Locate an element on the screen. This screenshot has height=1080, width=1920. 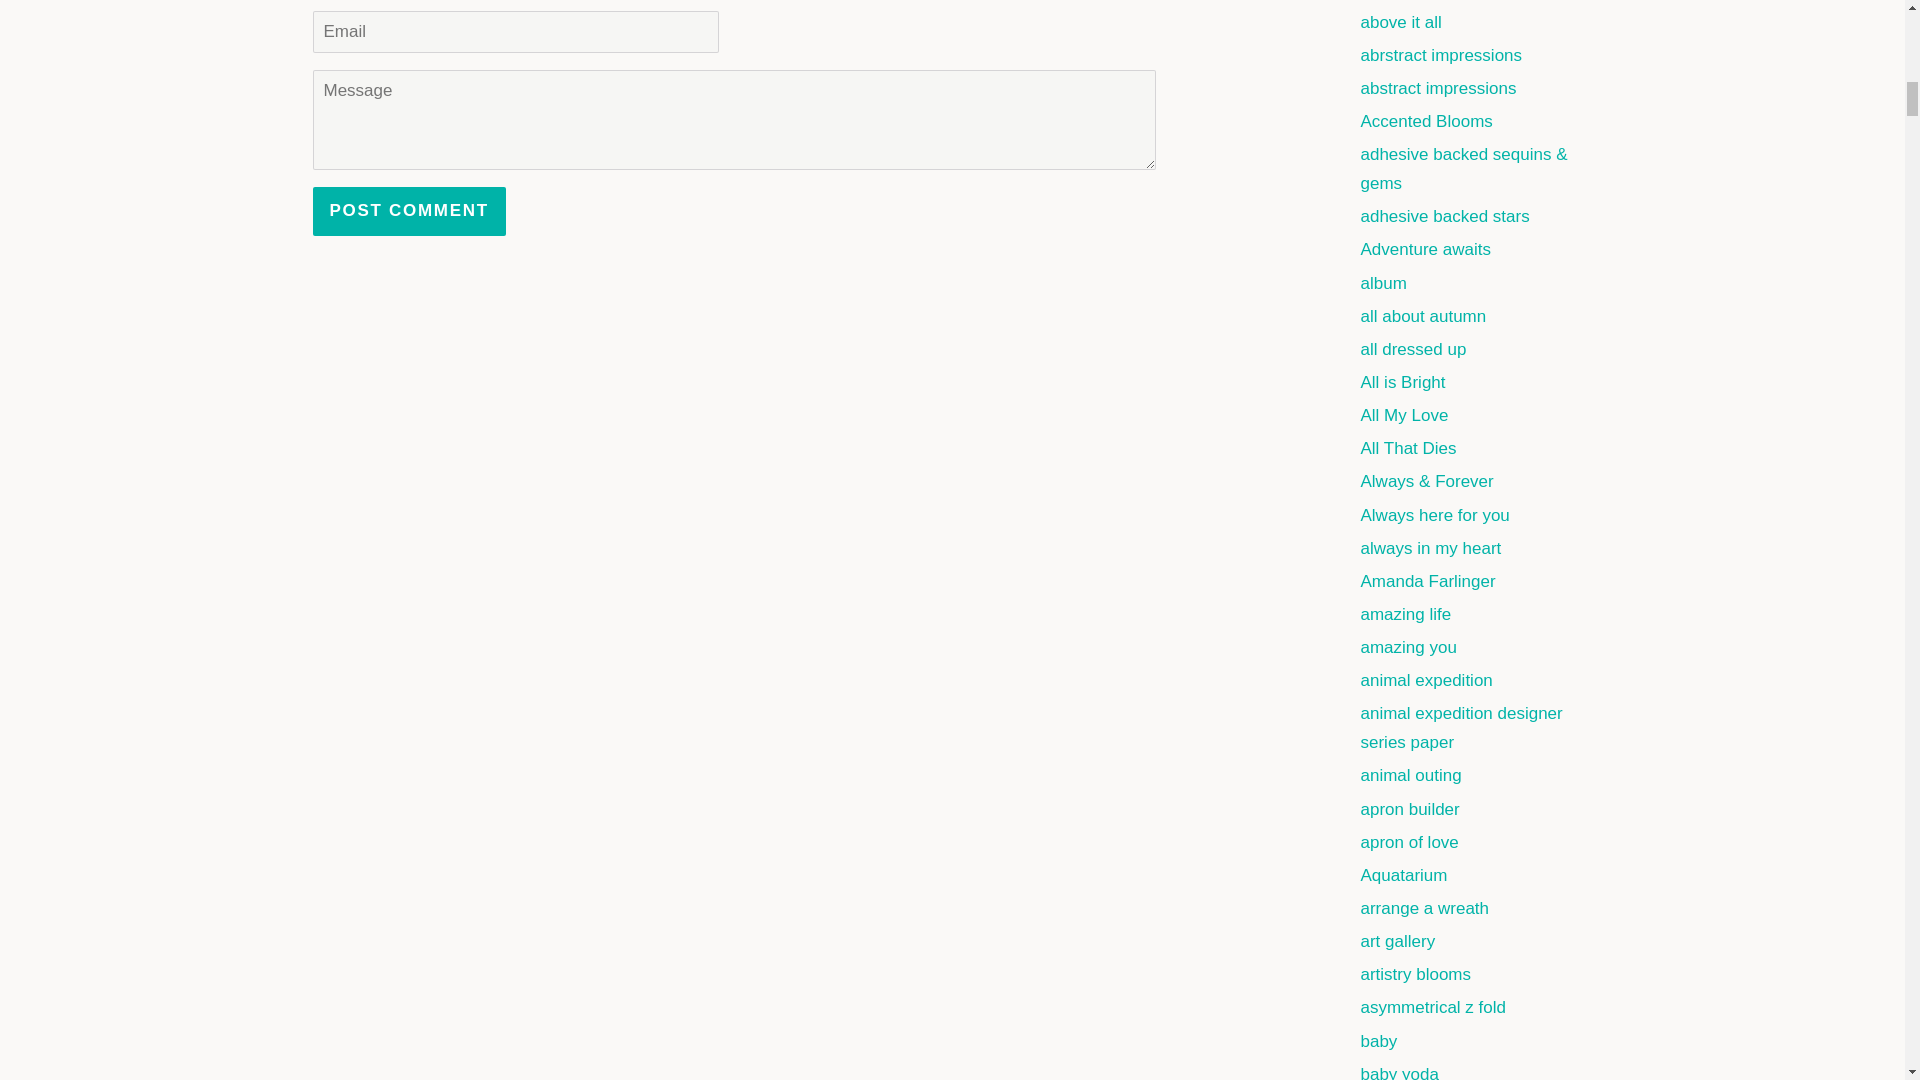
Post comment is located at coordinates (408, 211).